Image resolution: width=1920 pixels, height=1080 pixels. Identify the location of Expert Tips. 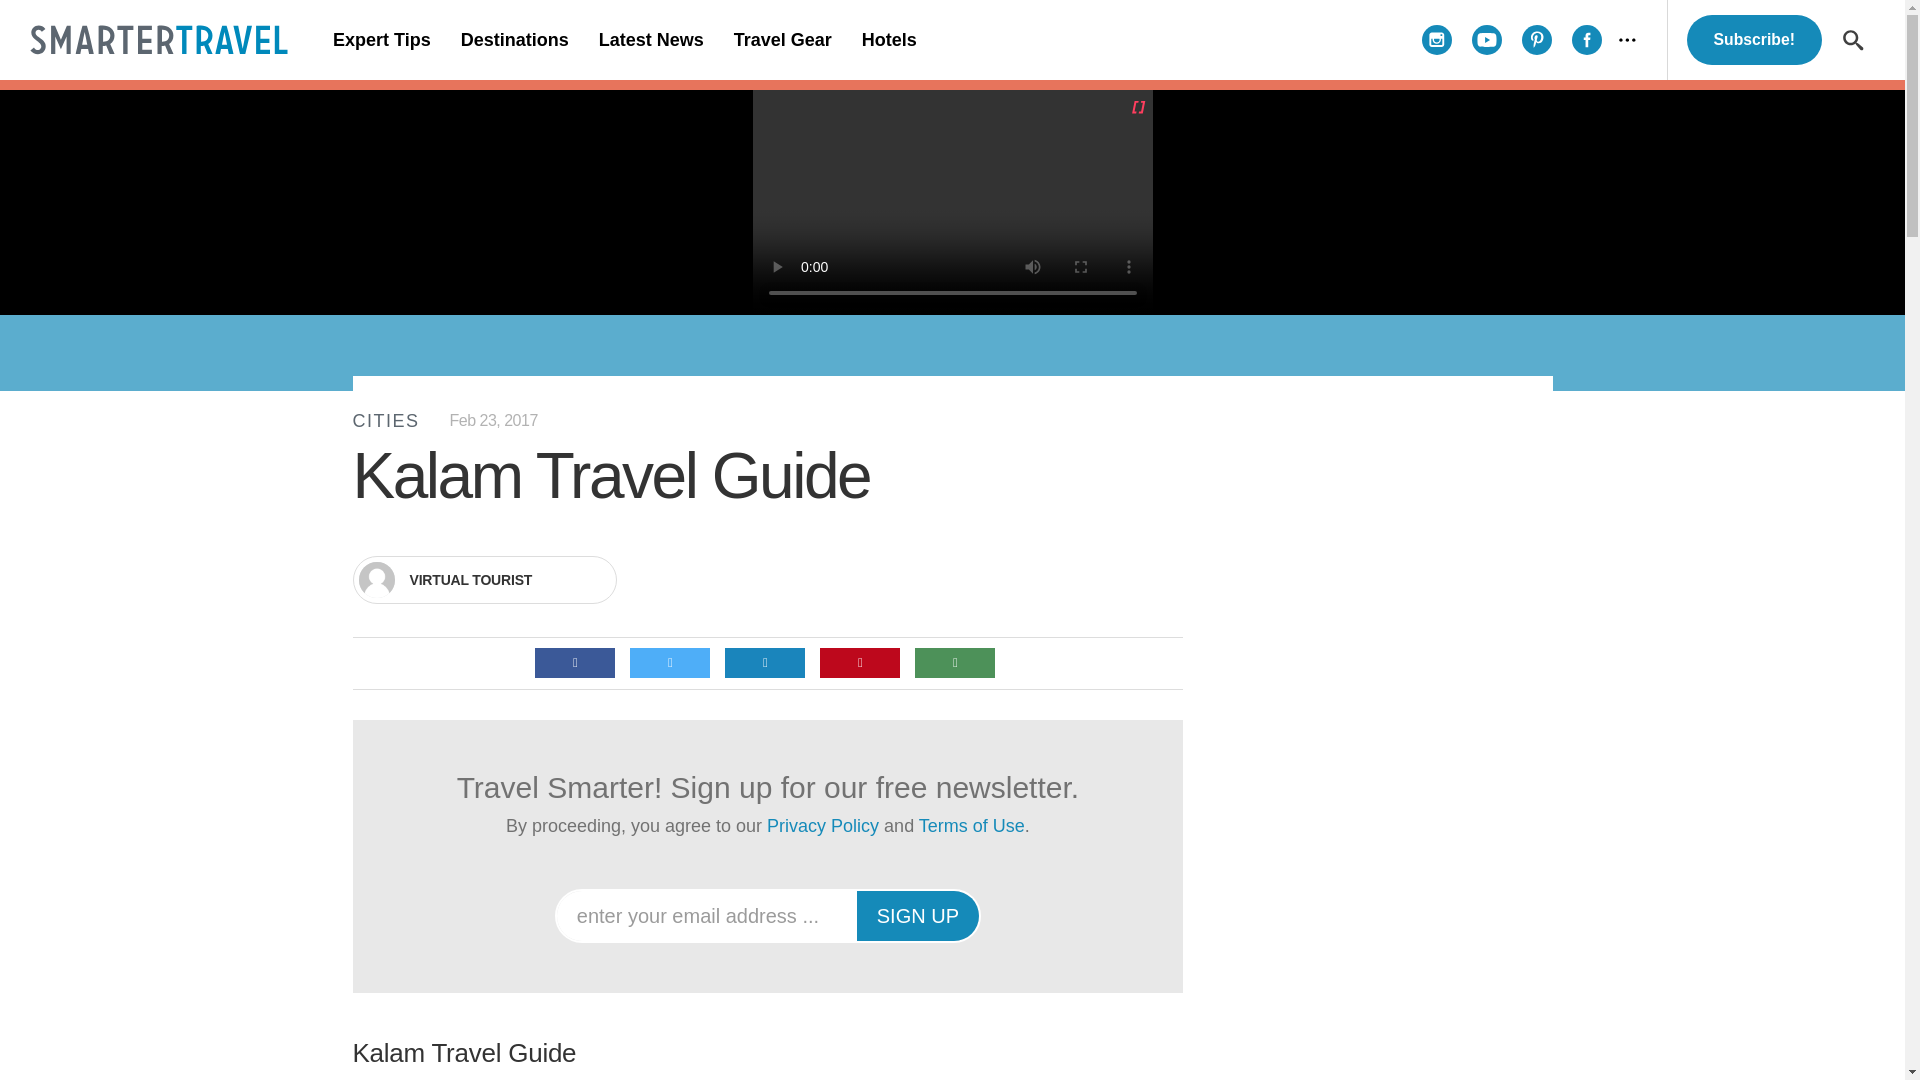
(382, 40).